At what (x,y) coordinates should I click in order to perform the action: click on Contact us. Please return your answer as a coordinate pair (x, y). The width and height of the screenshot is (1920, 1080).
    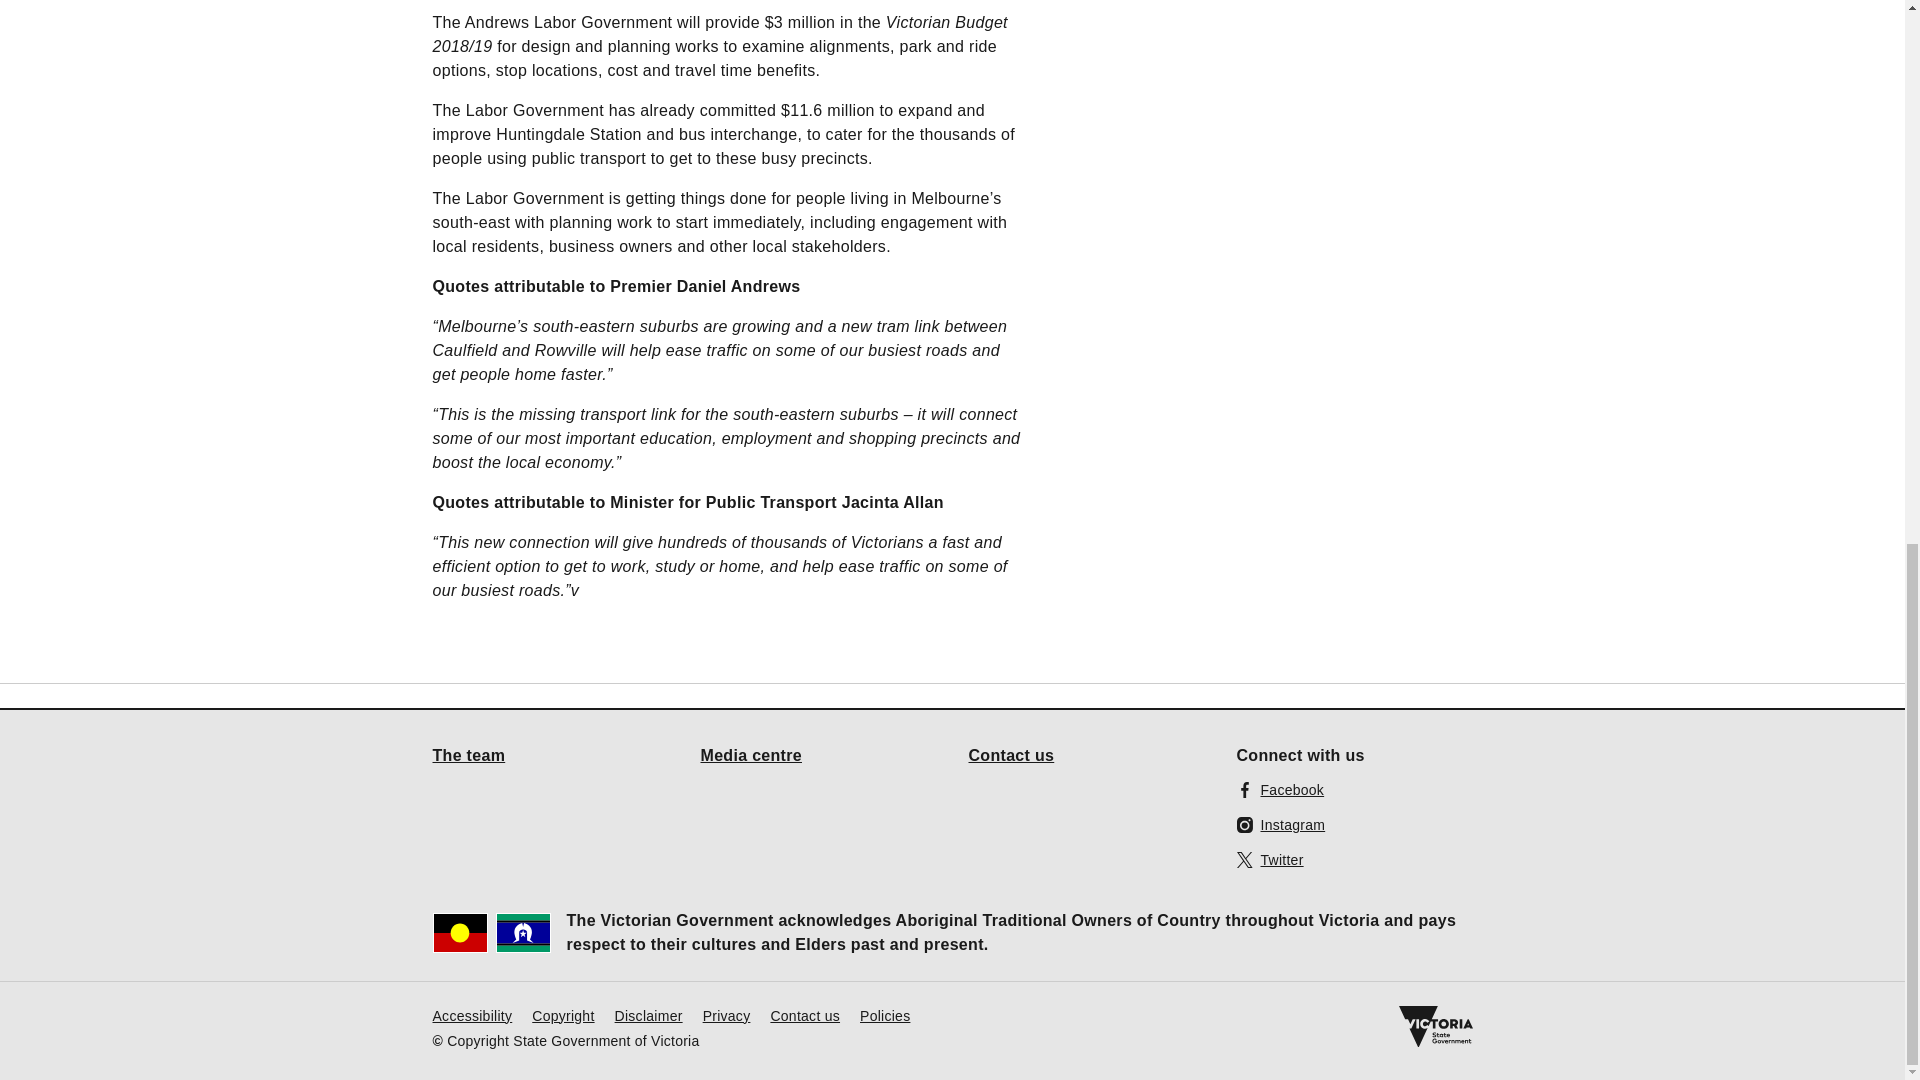
    Looking at the image, I should click on (804, 1014).